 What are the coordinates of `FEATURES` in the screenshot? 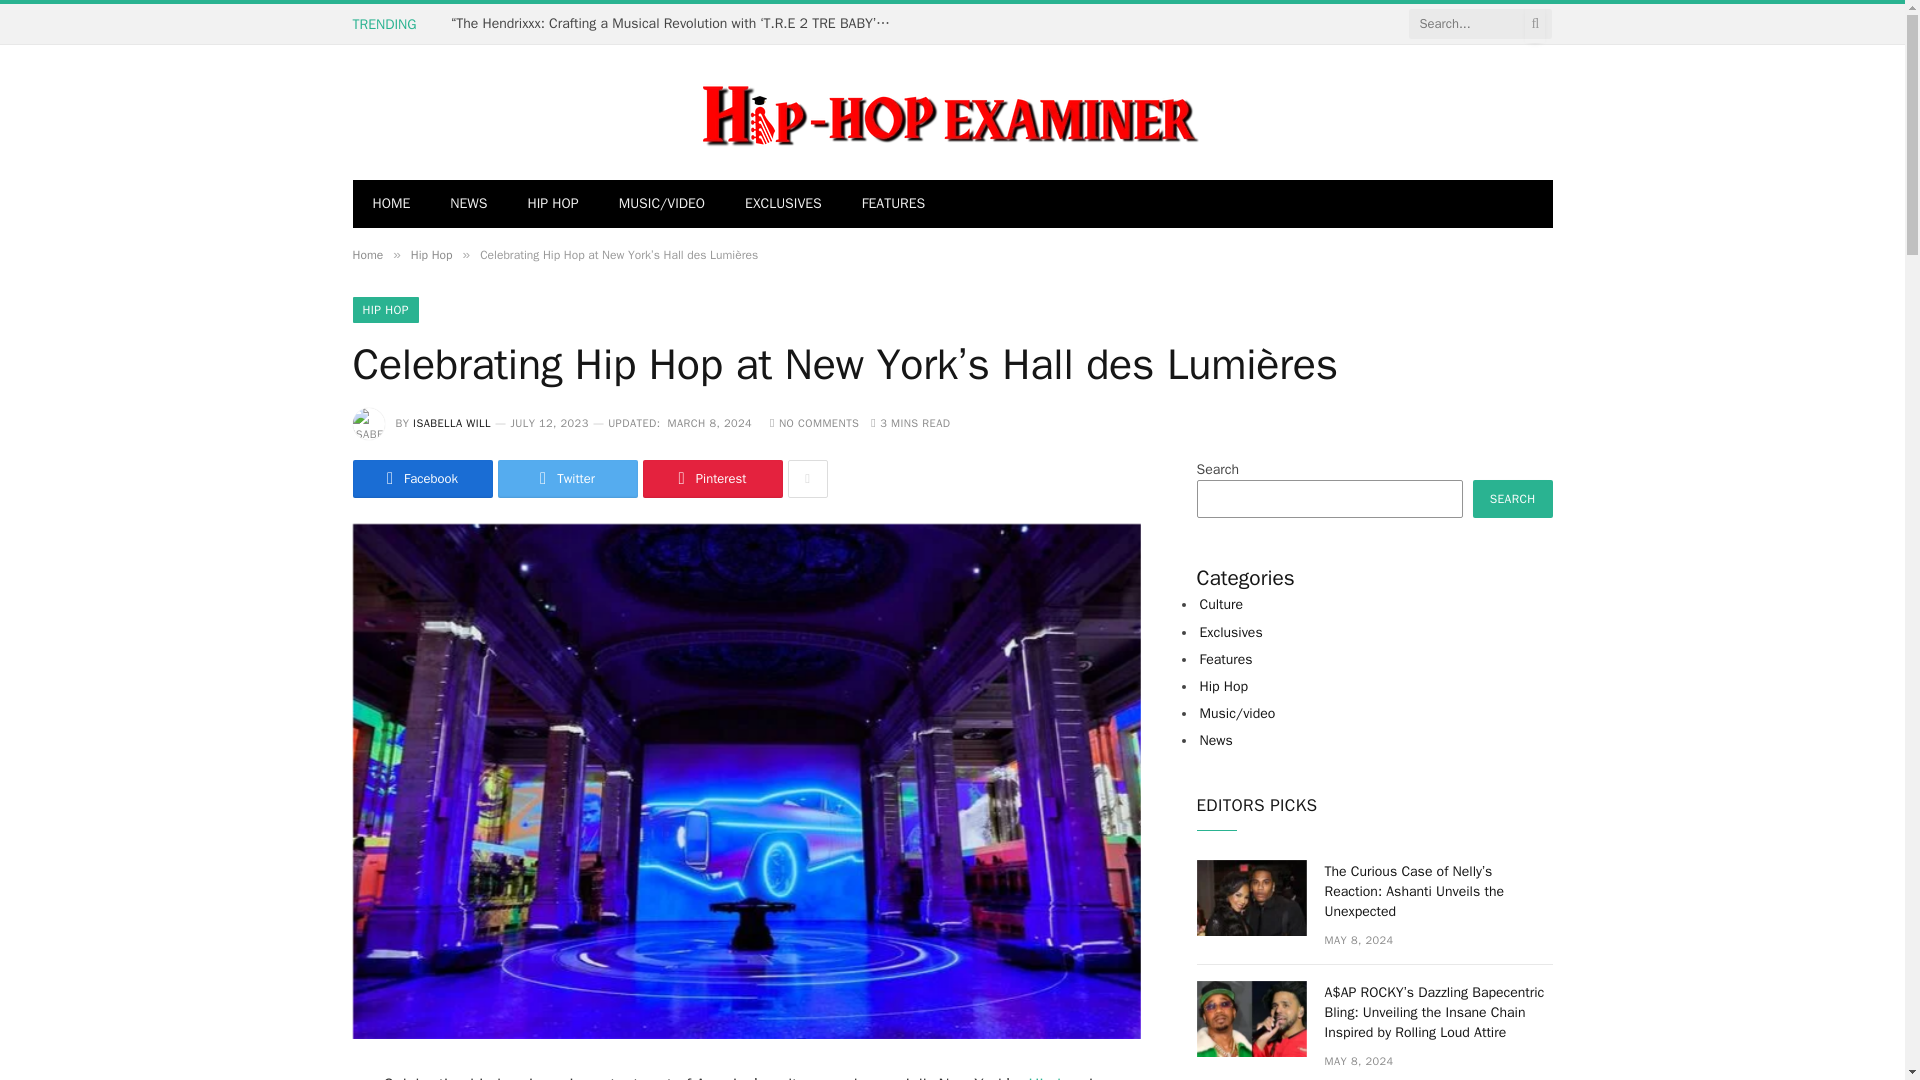 It's located at (894, 204).